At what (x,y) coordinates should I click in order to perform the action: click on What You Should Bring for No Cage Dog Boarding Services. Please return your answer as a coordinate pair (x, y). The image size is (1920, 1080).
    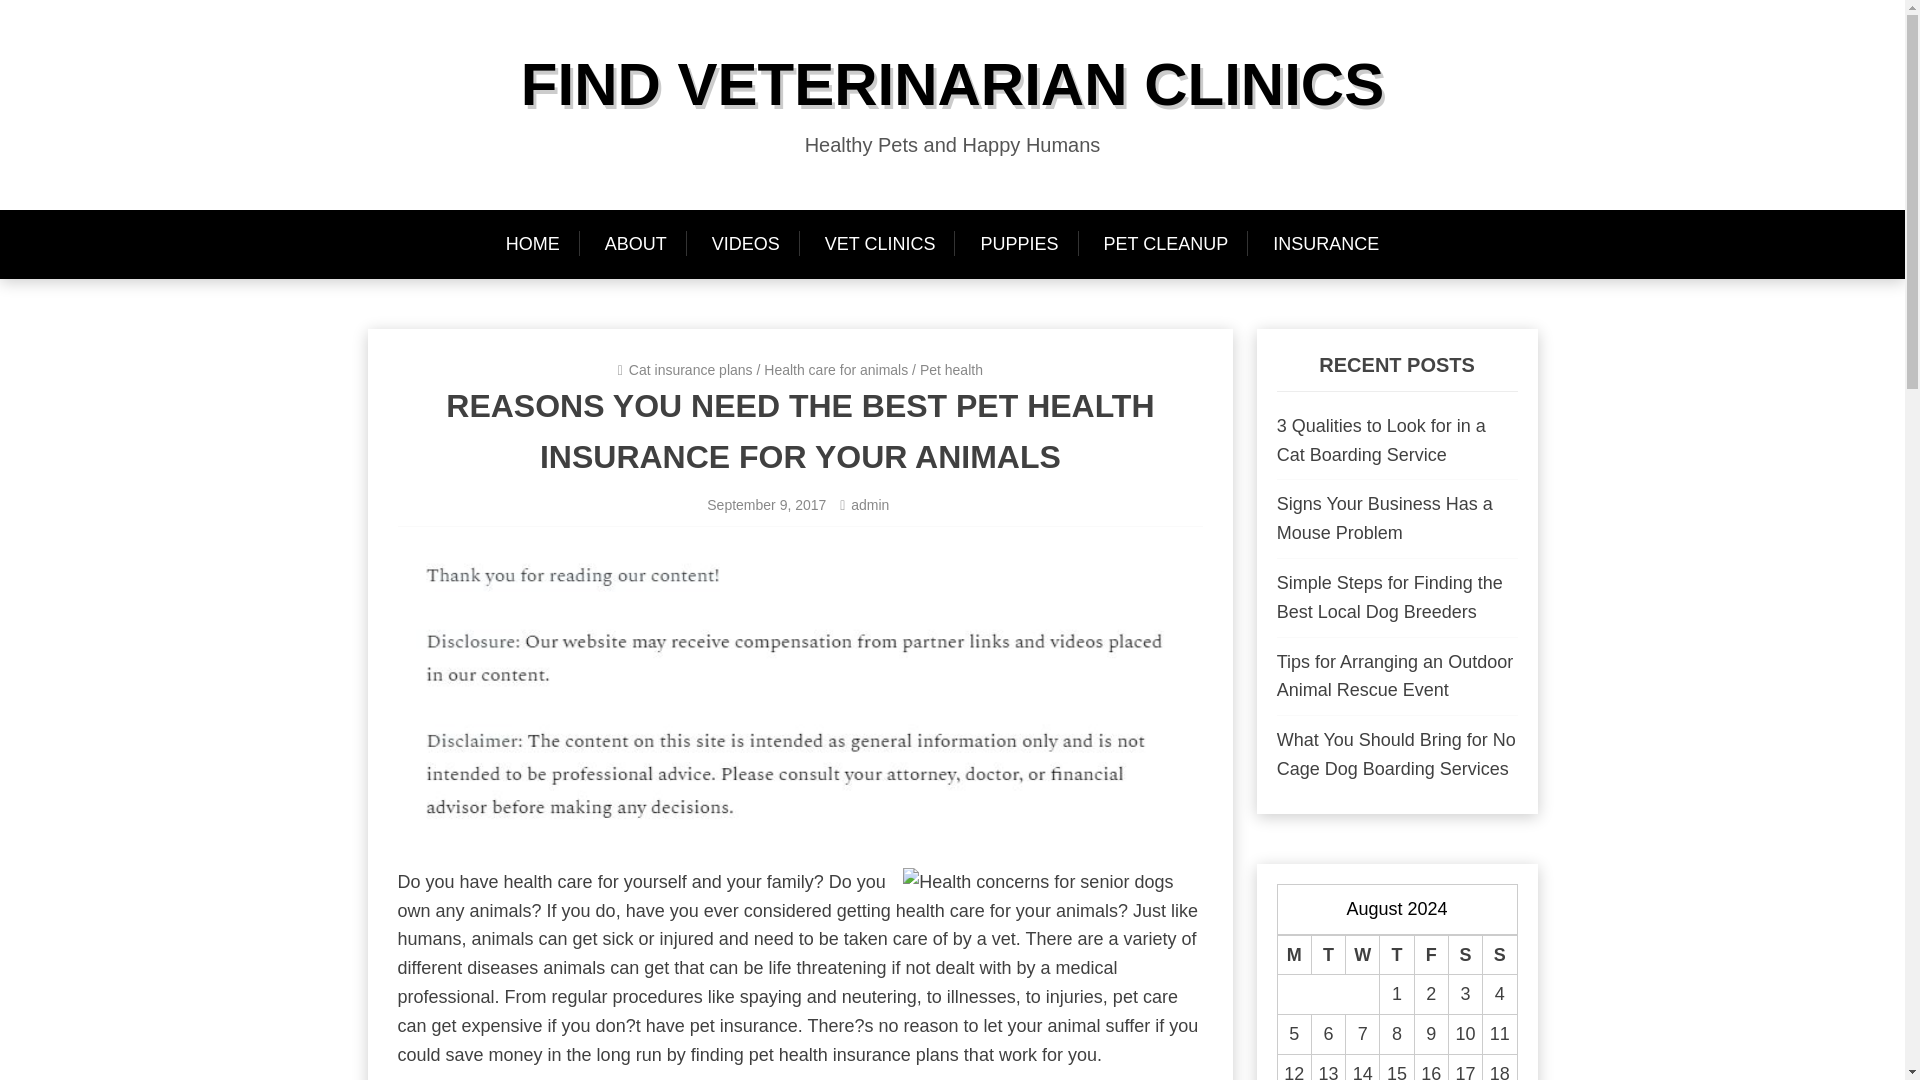
    Looking at the image, I should click on (1396, 754).